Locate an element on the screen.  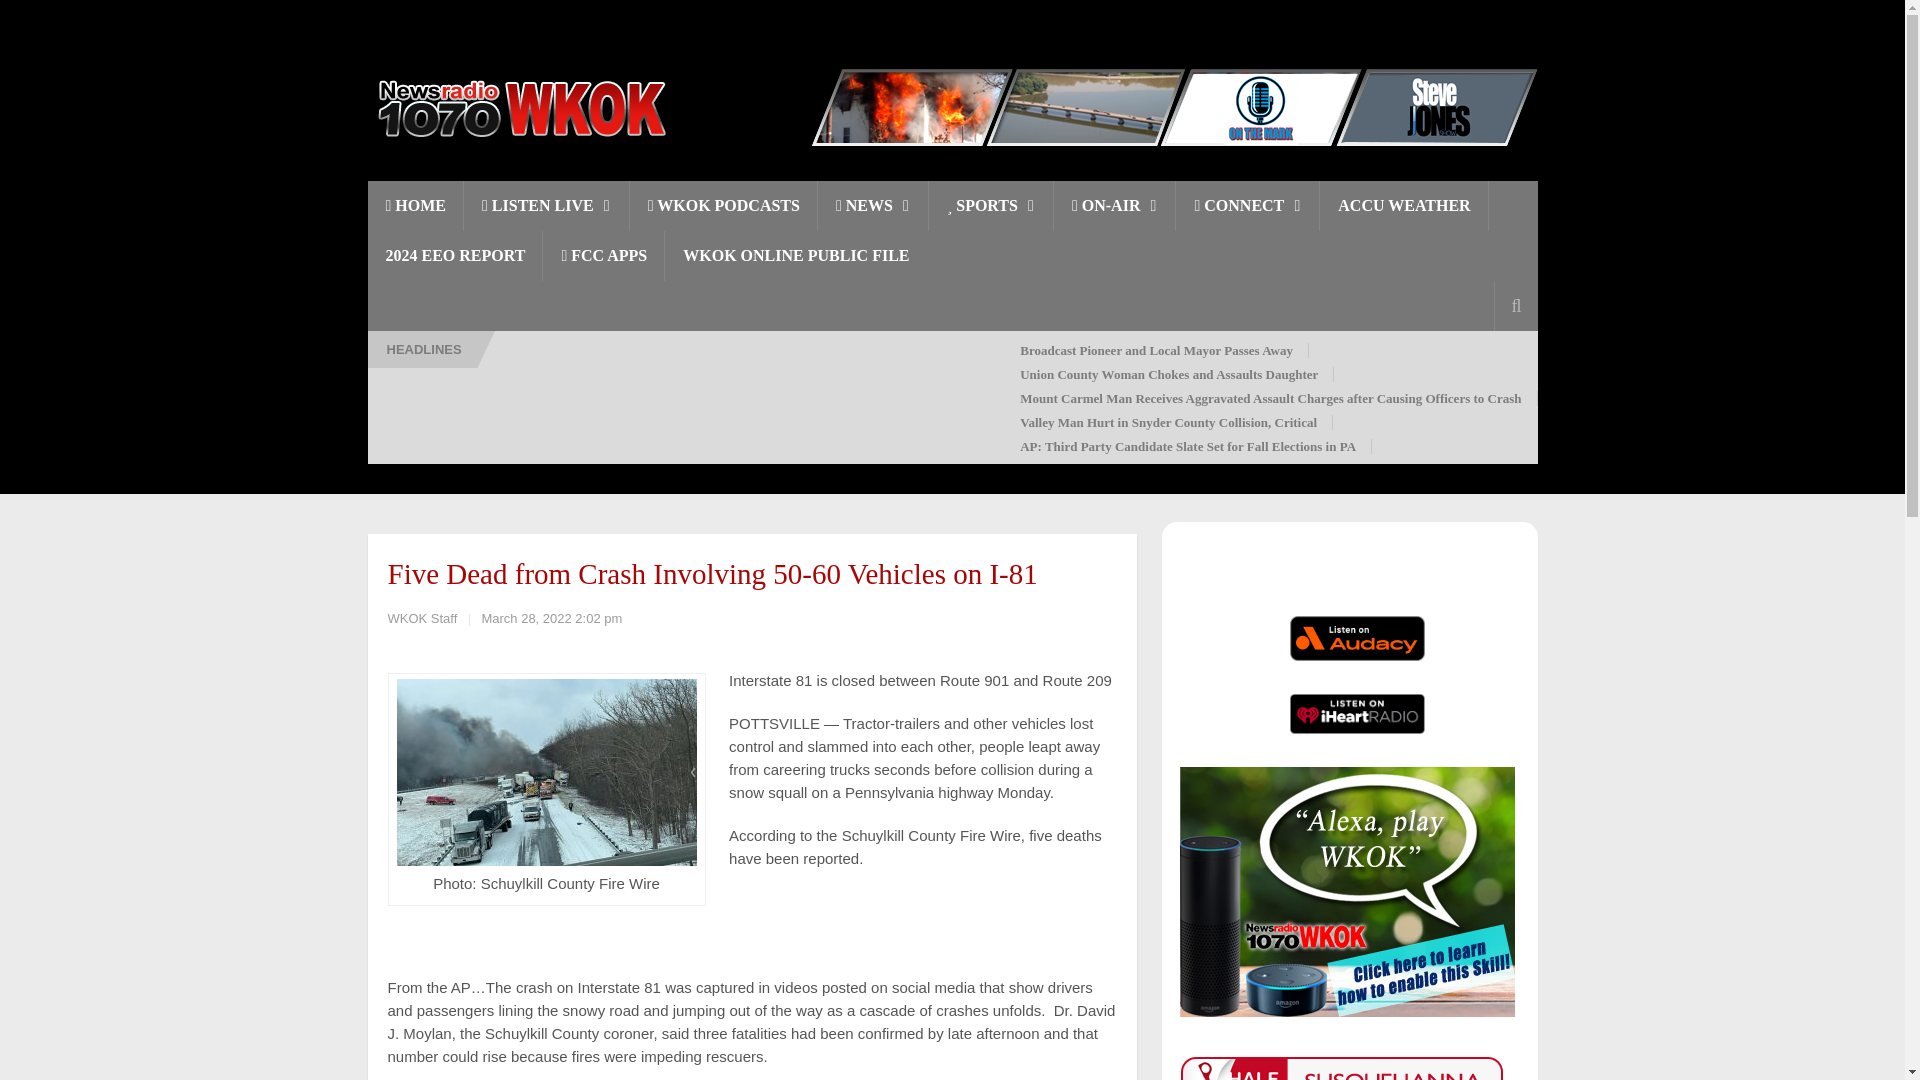
LISTEN LIVE is located at coordinates (546, 206).